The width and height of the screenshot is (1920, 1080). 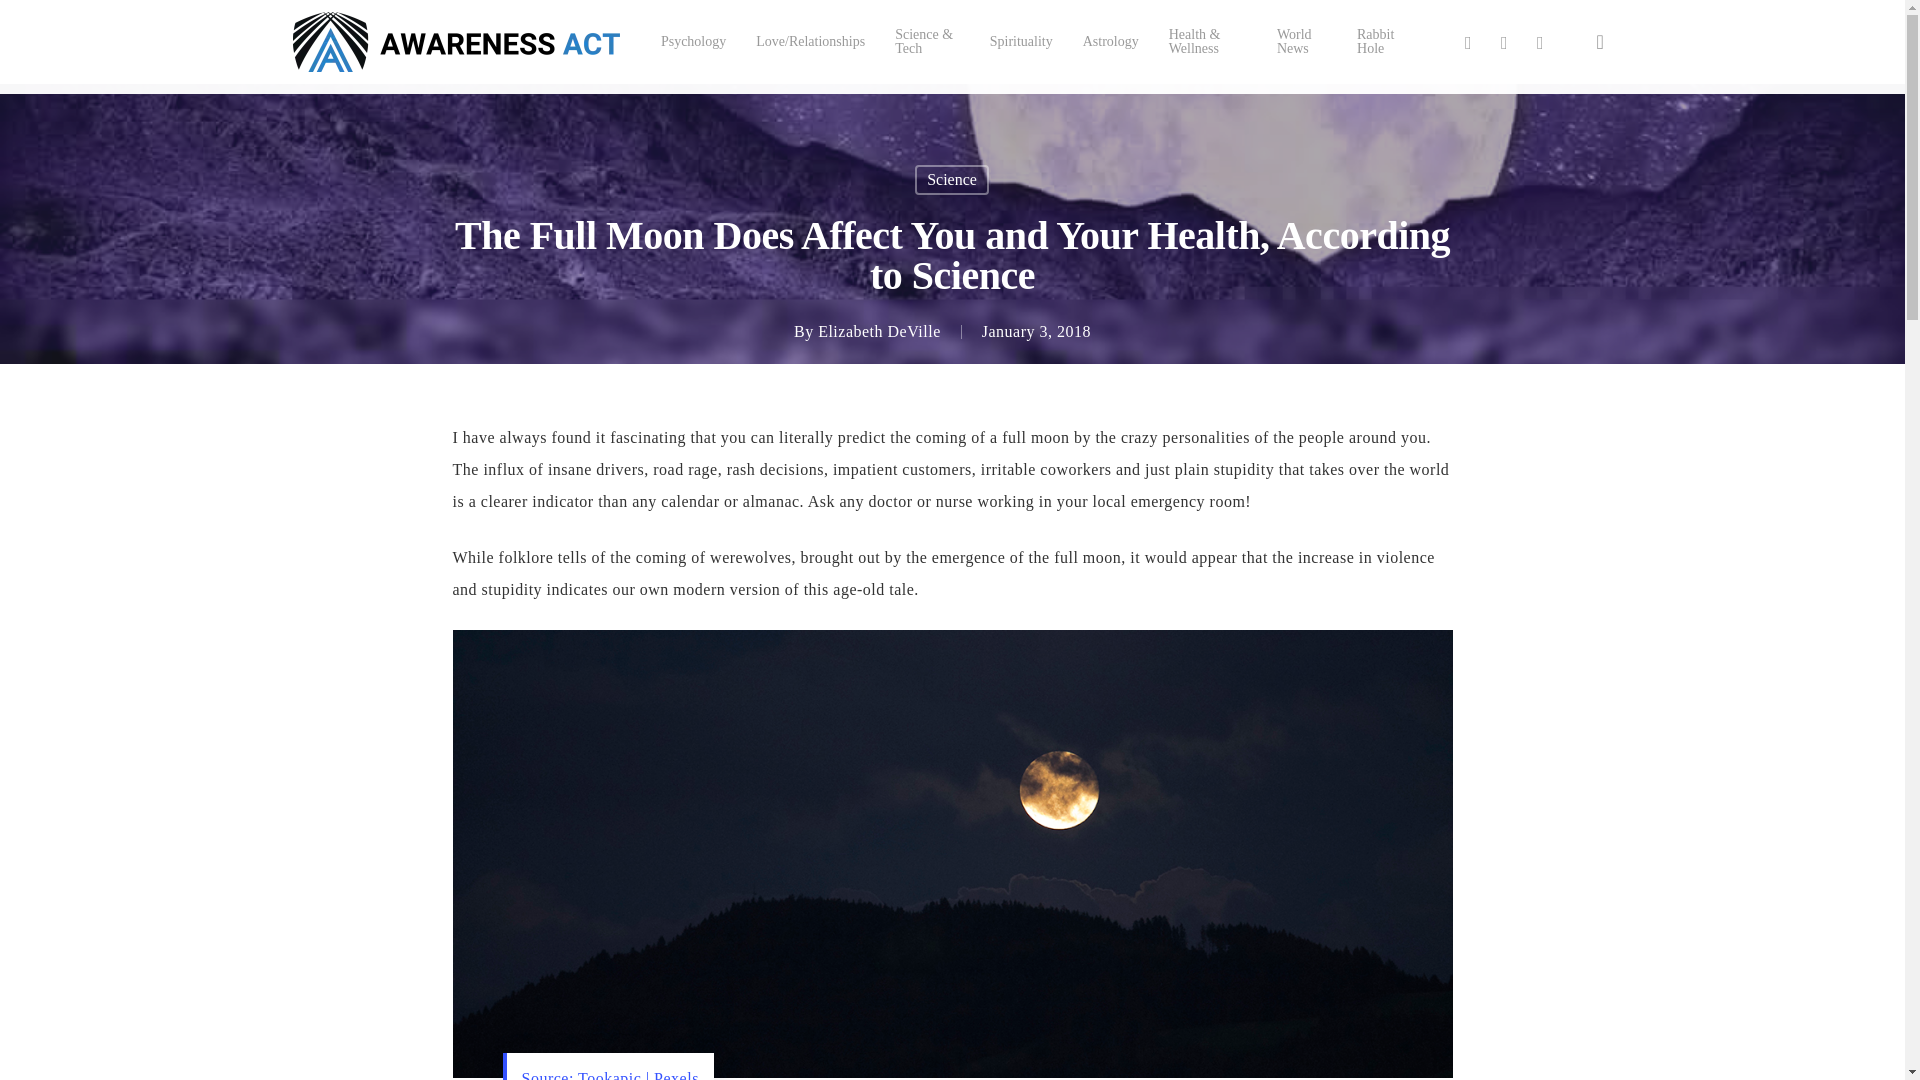 I want to click on DMCA, so click(x=1038, y=1064).